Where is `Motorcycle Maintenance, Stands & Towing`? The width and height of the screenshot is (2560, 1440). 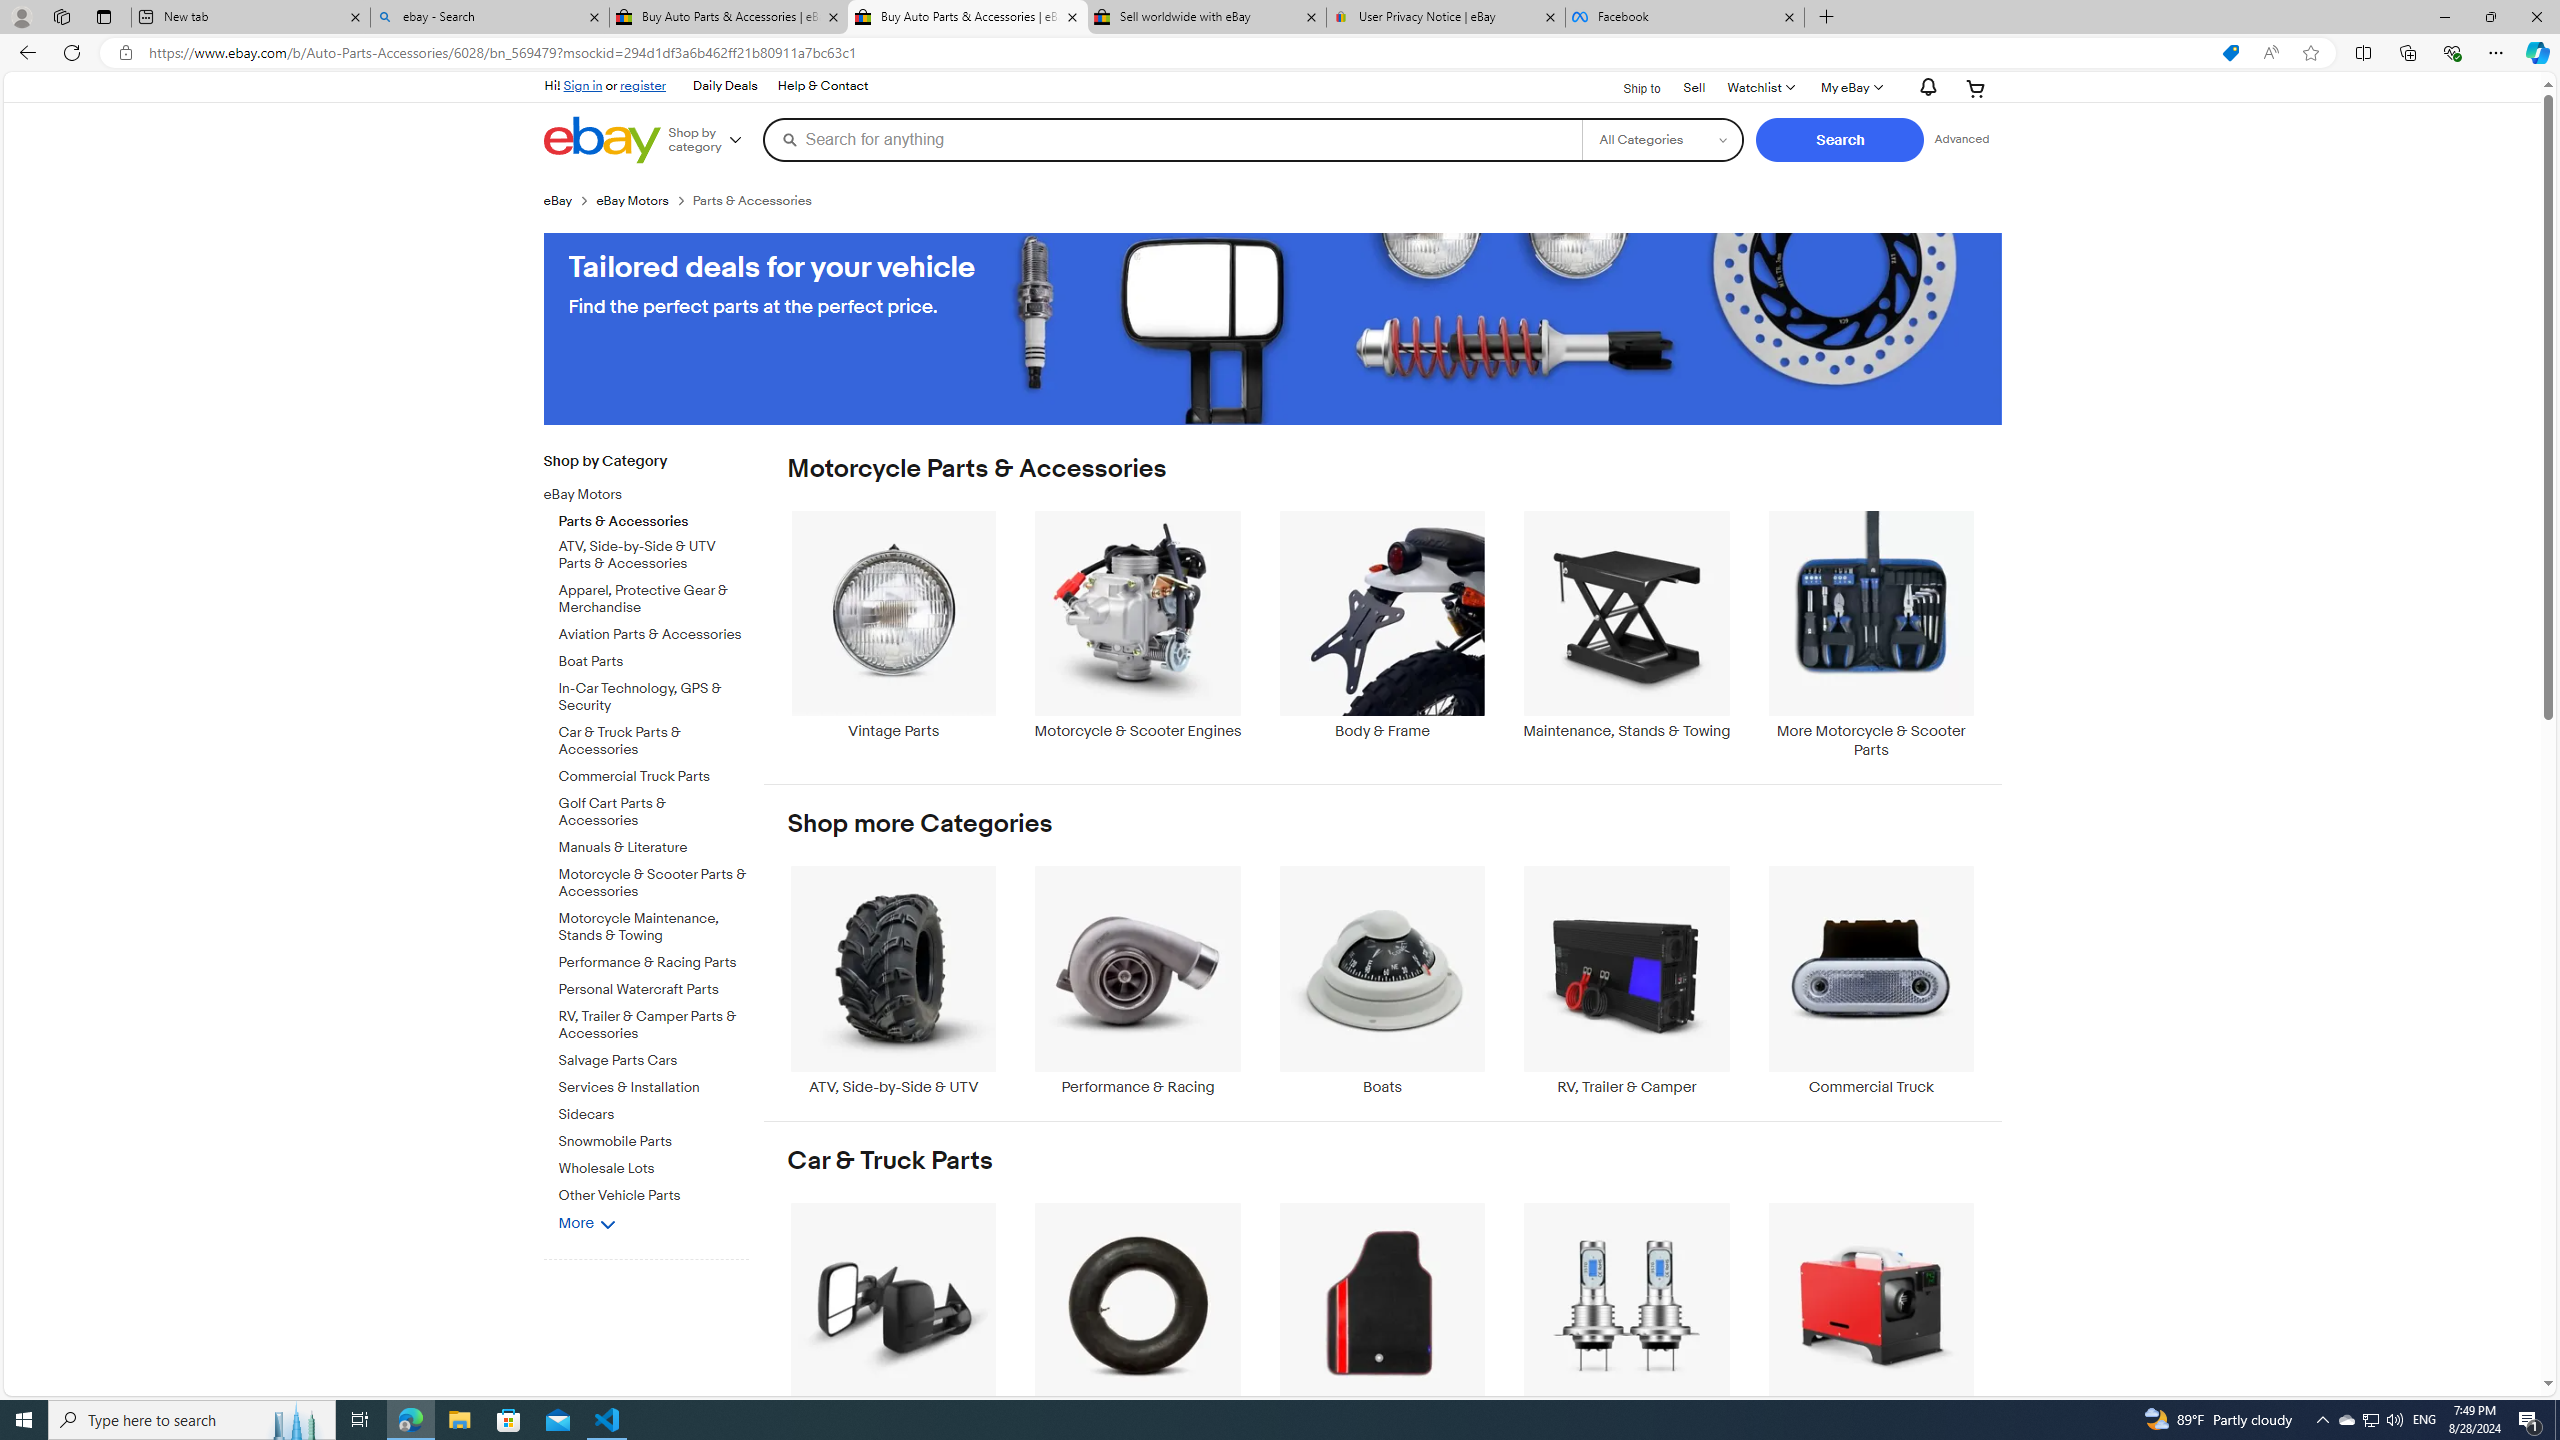 Motorcycle Maintenance, Stands & Towing is located at coordinates (654, 924).